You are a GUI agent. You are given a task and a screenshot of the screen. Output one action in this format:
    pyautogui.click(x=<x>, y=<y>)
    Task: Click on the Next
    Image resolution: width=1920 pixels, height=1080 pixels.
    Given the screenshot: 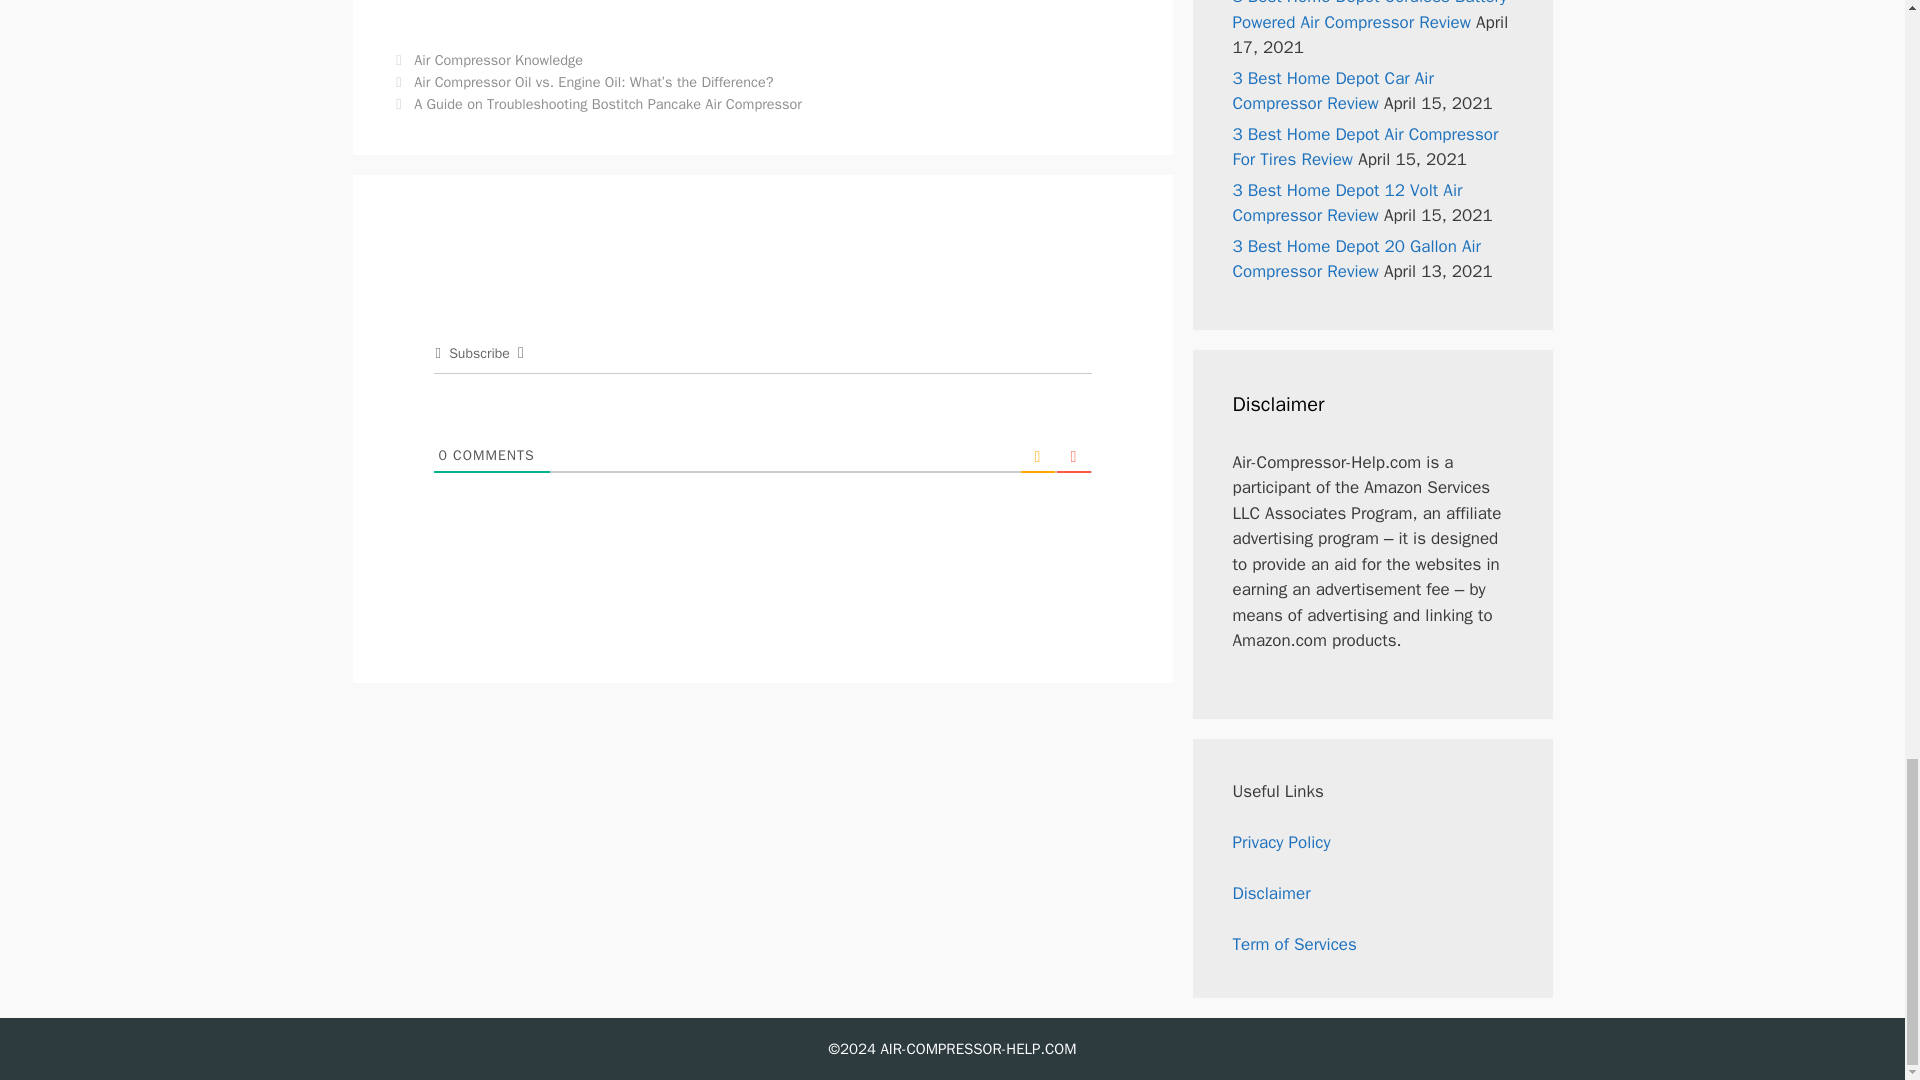 What is the action you would take?
    pyautogui.click(x=596, y=104)
    